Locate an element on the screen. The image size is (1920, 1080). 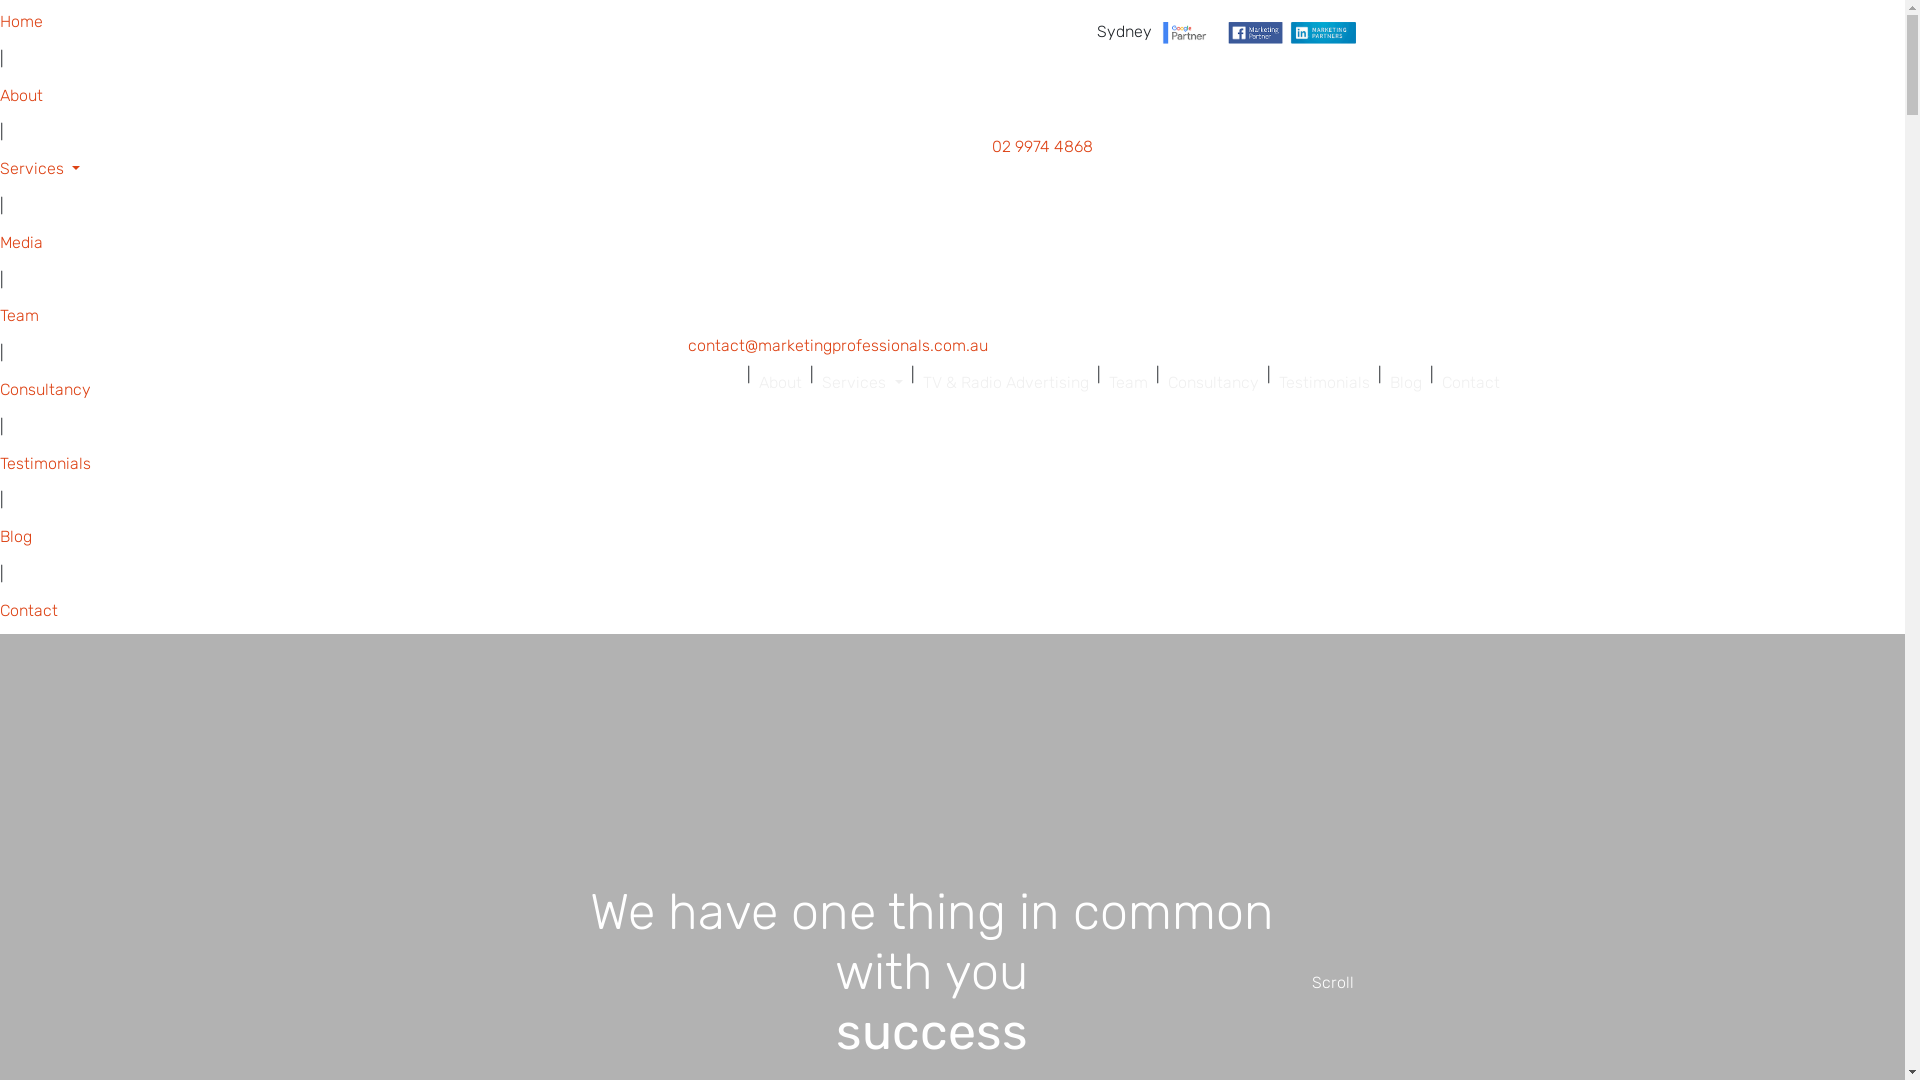
Team is located at coordinates (952, 316).